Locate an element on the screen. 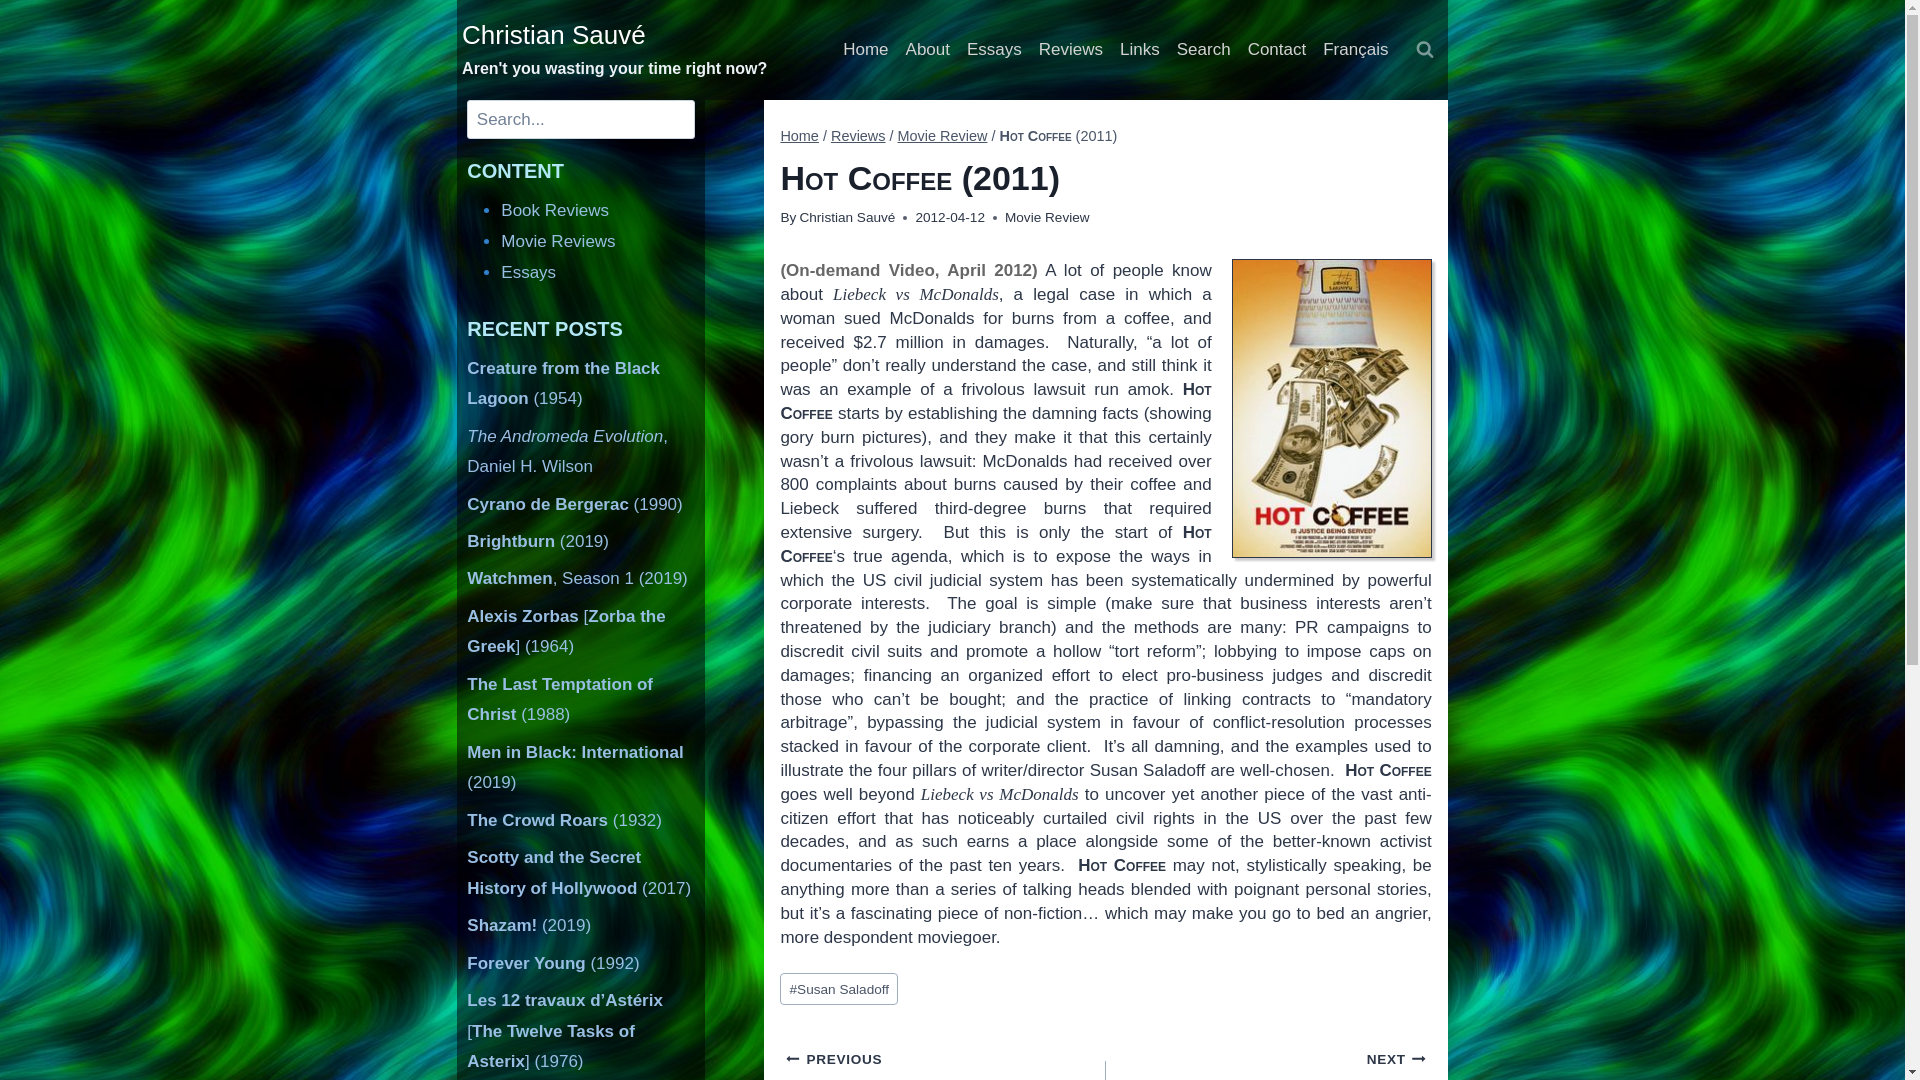 The image size is (1920, 1080). Home is located at coordinates (799, 136).